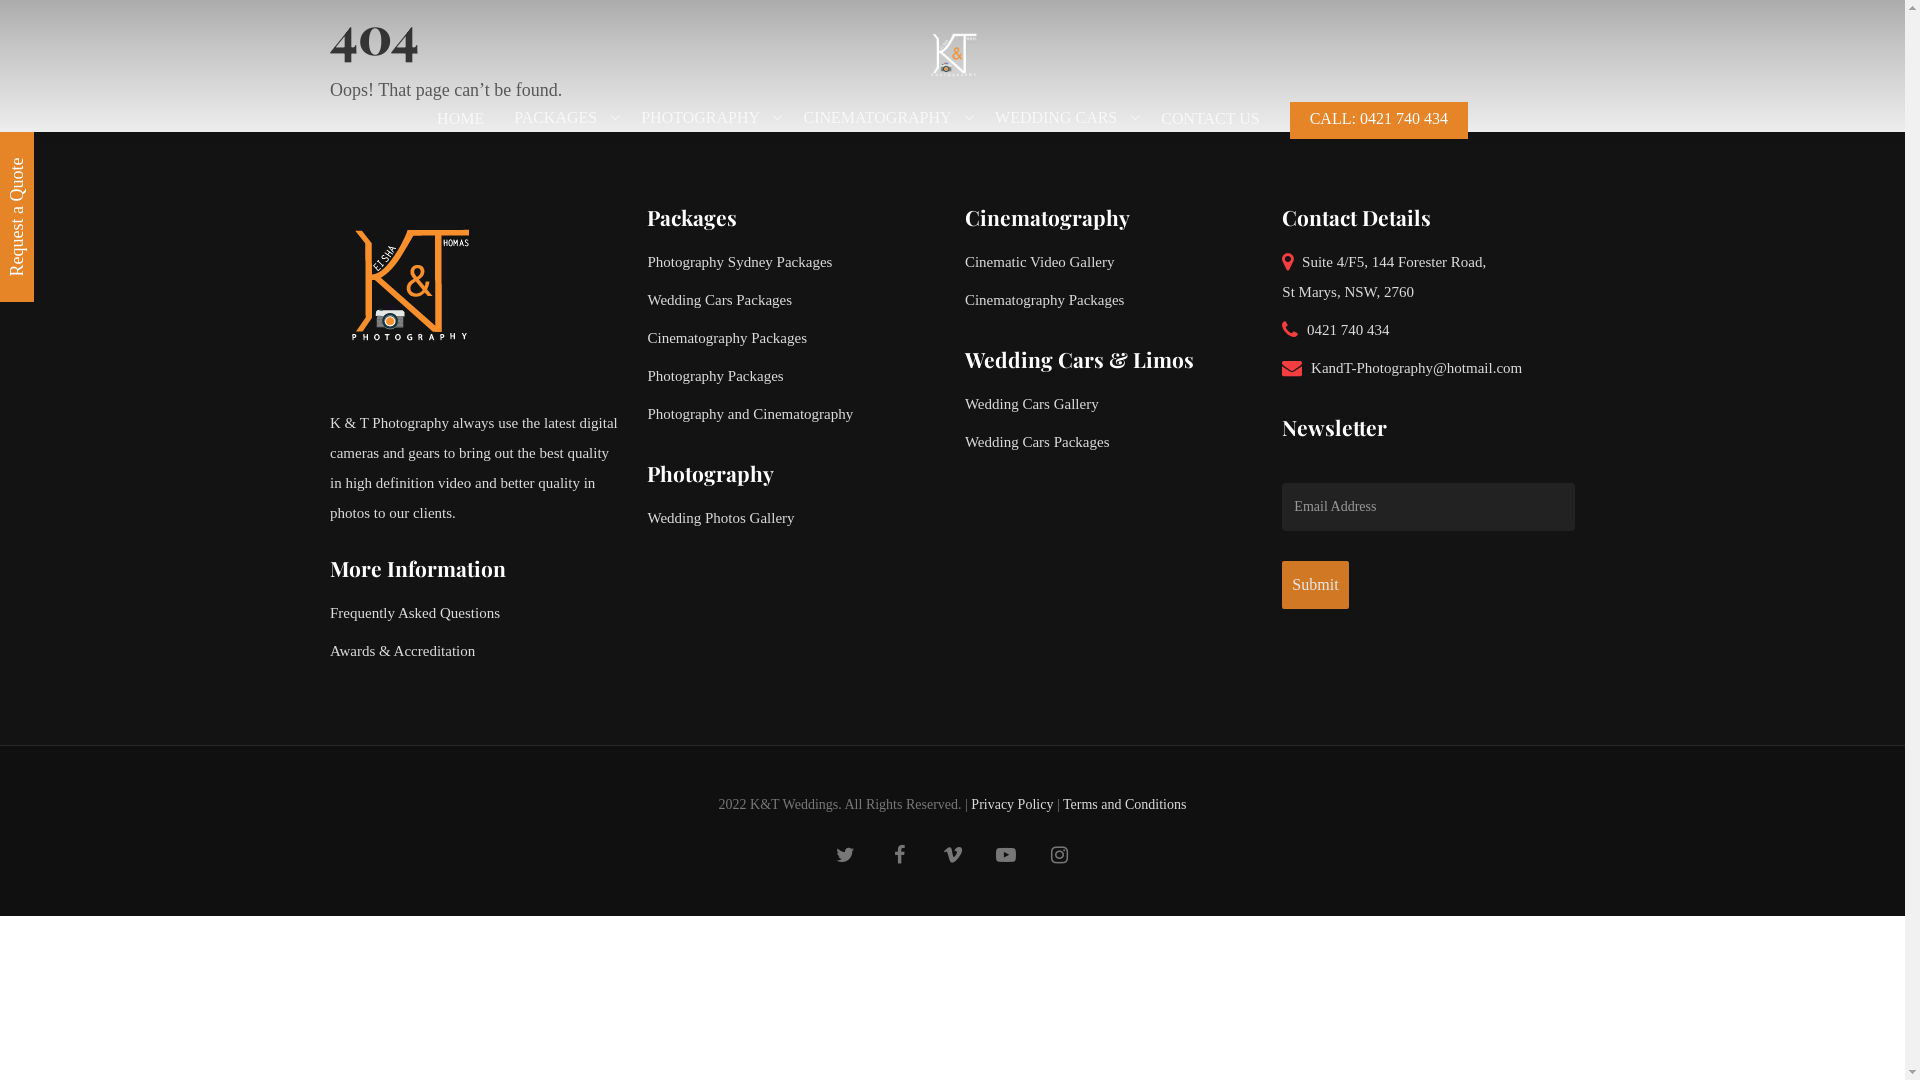 Image resolution: width=1920 pixels, height=1080 pixels. Describe the element at coordinates (476, 613) in the screenshot. I see `Frequently Asked Questions` at that location.